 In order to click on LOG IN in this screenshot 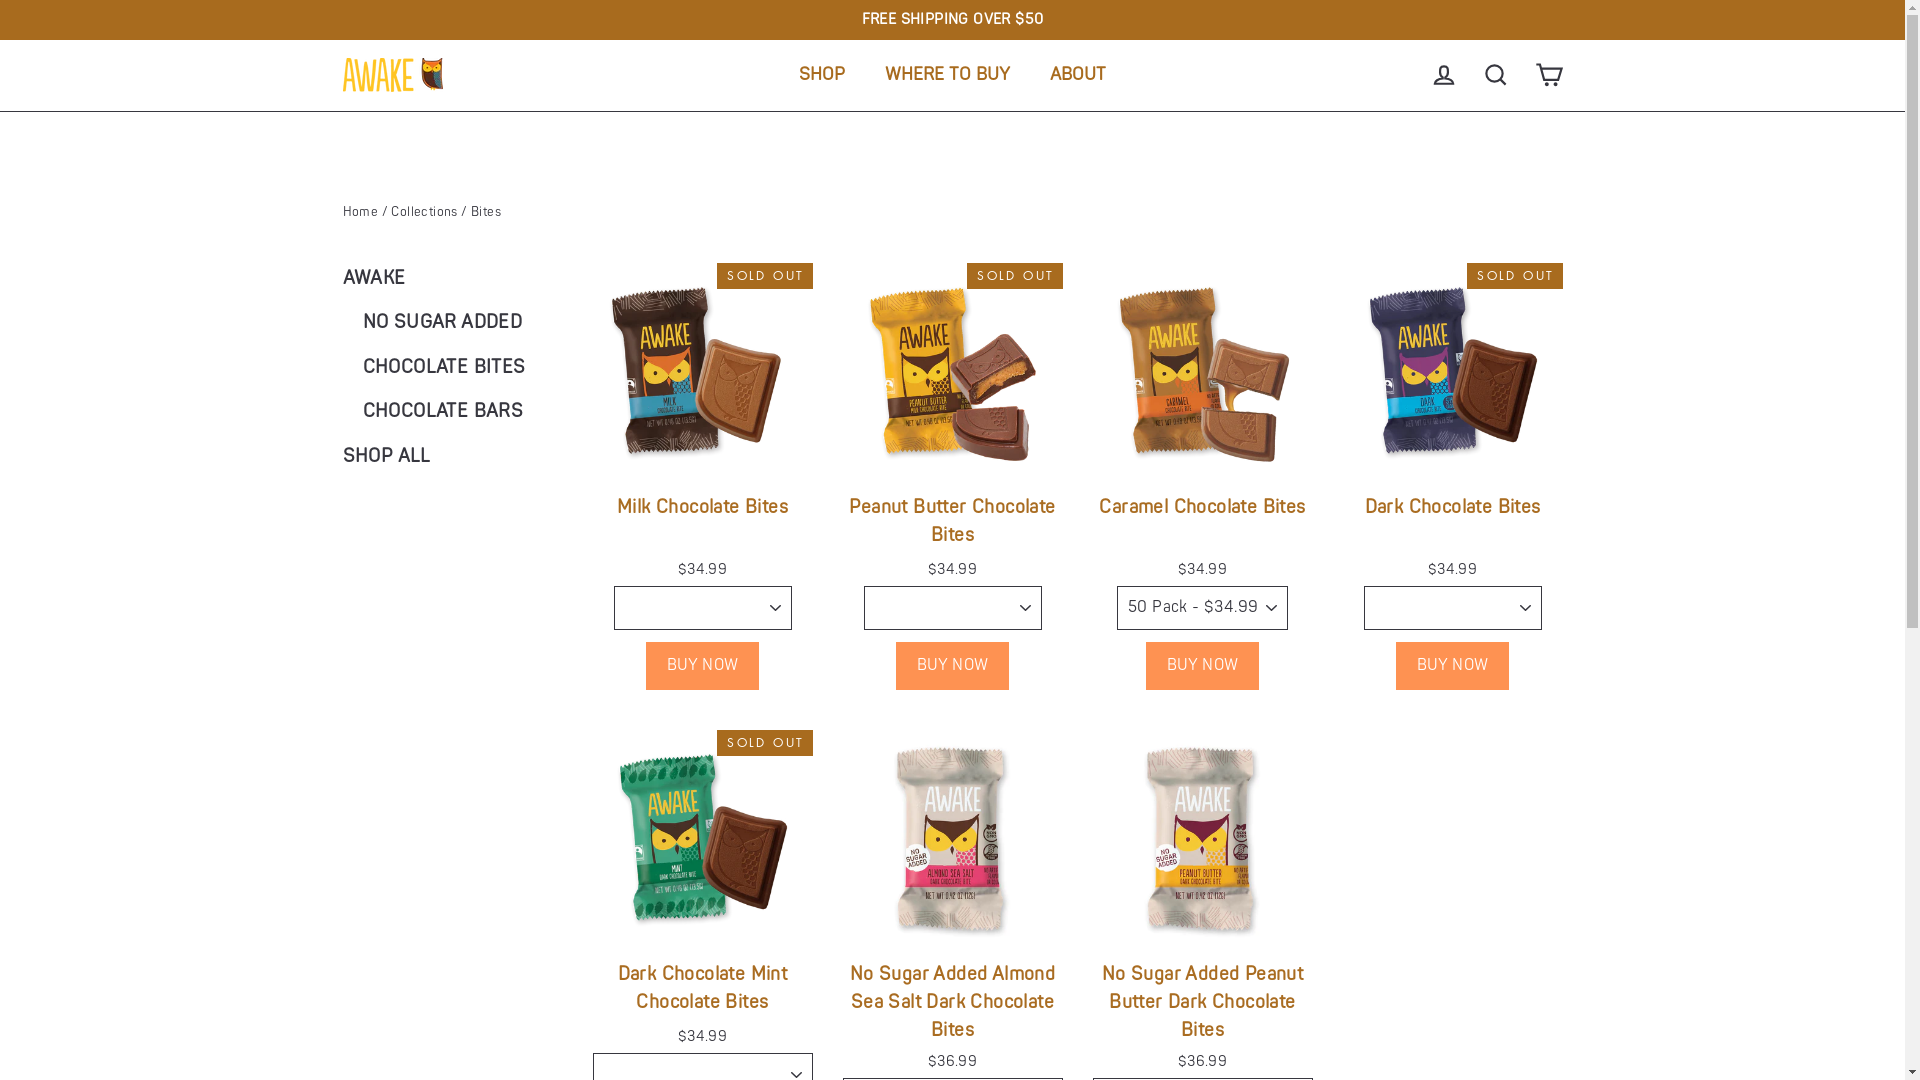, I will do `click(1444, 75)`.